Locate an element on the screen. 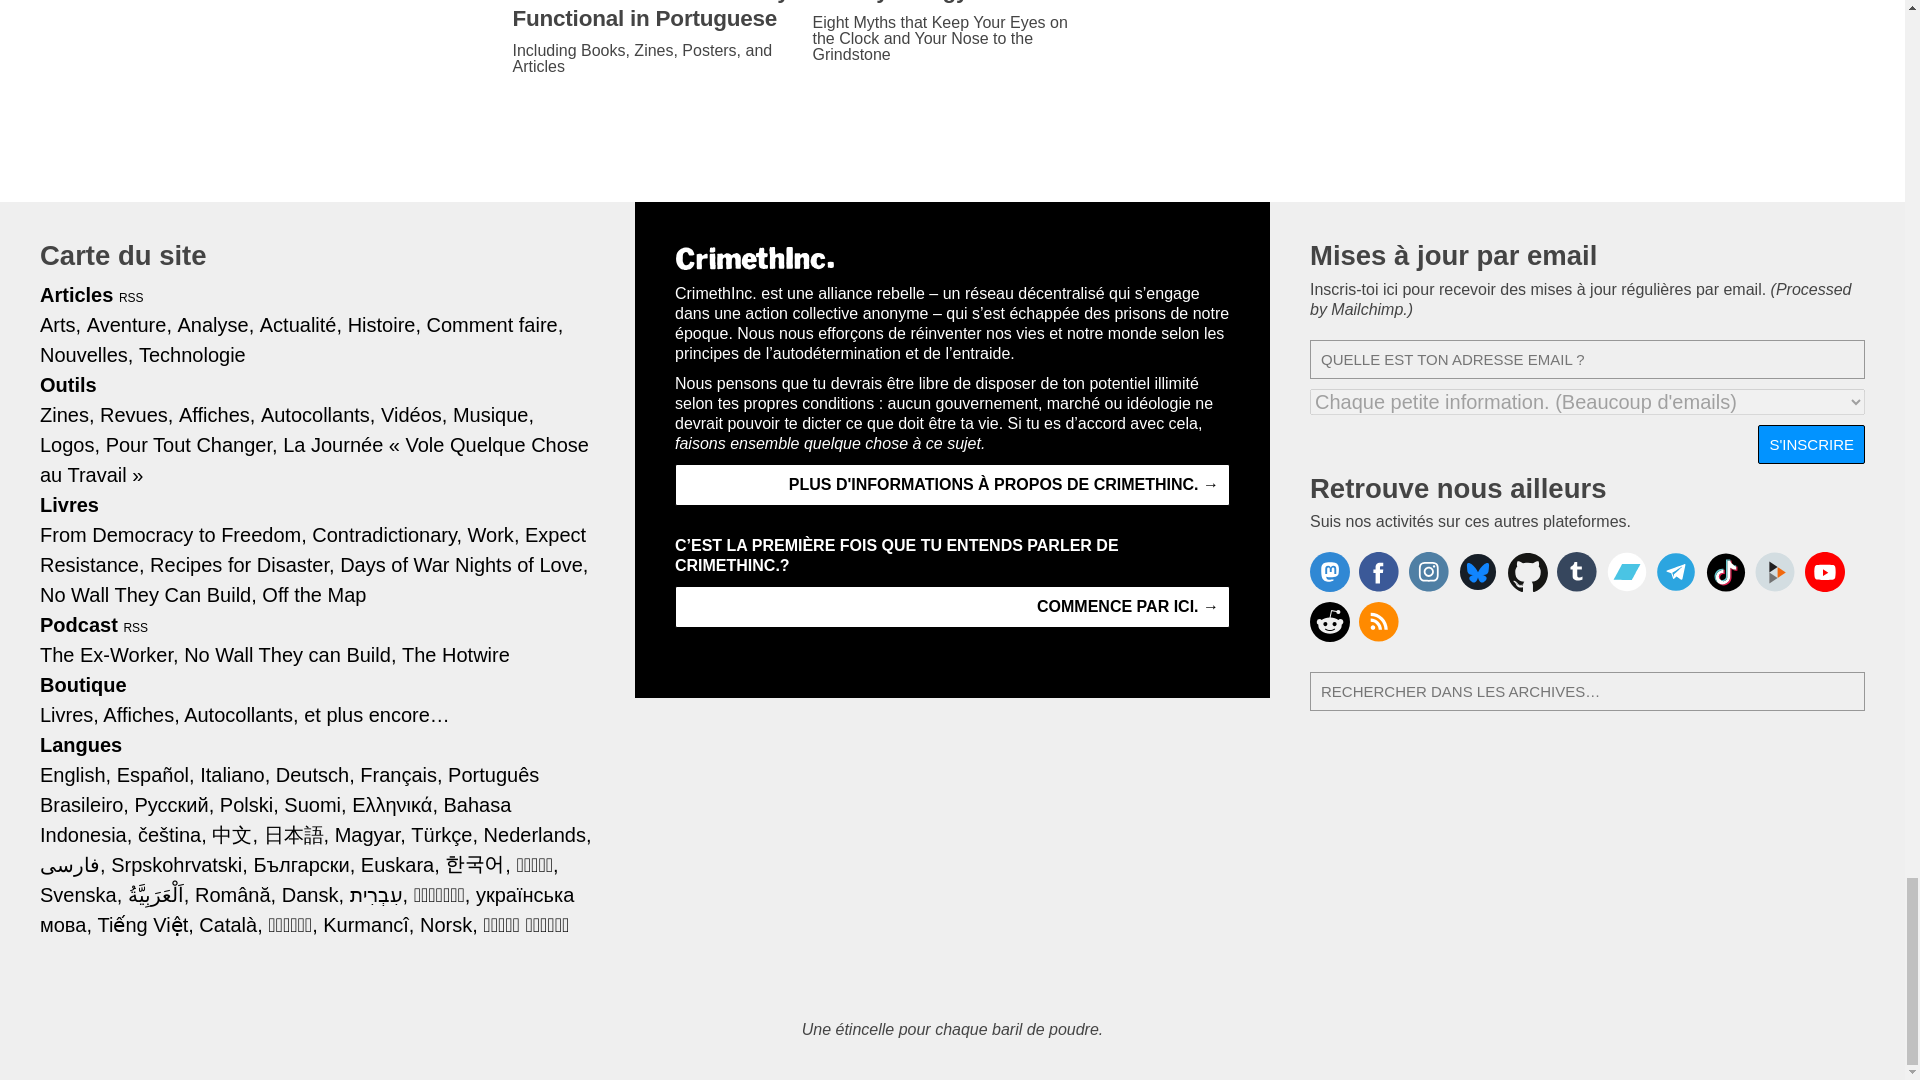 This screenshot has width=1920, height=1080. Analyse is located at coordinates (216, 324).